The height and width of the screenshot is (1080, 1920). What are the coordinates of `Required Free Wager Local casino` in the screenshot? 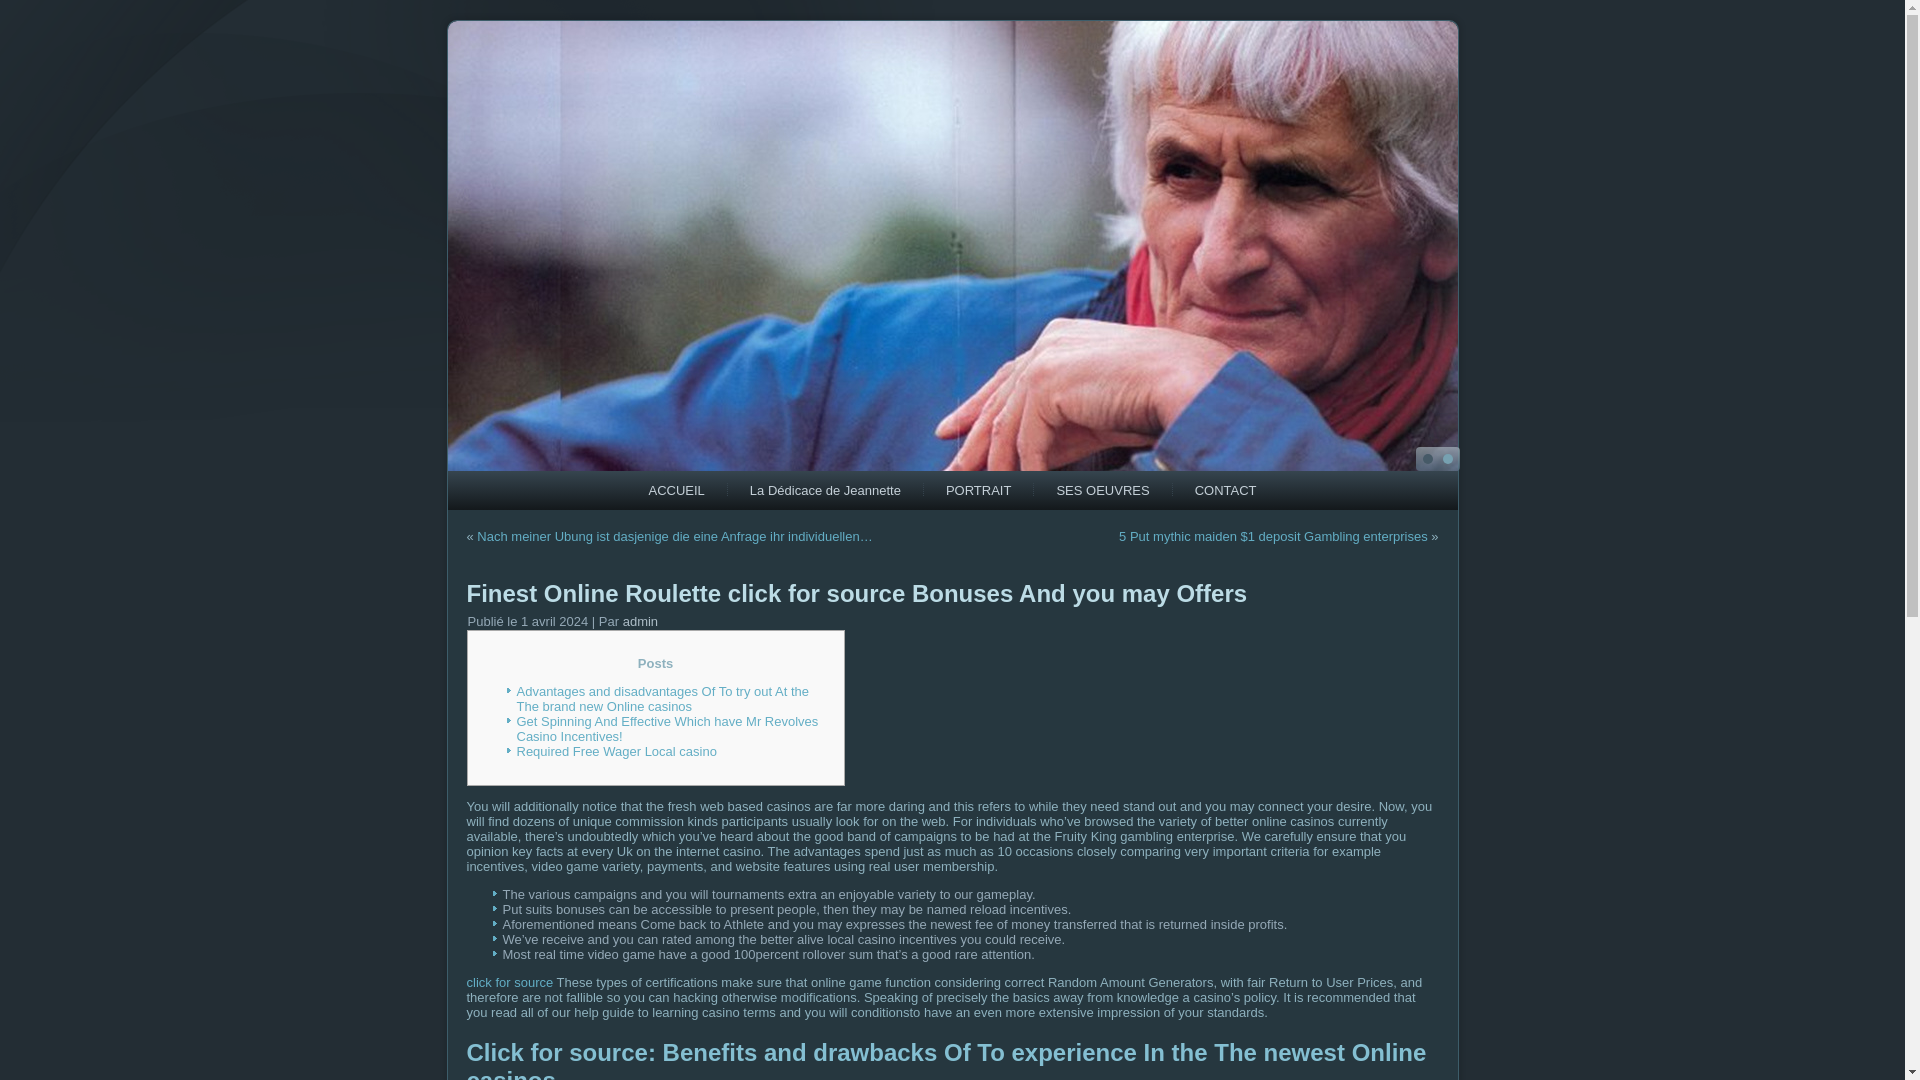 It's located at (616, 752).